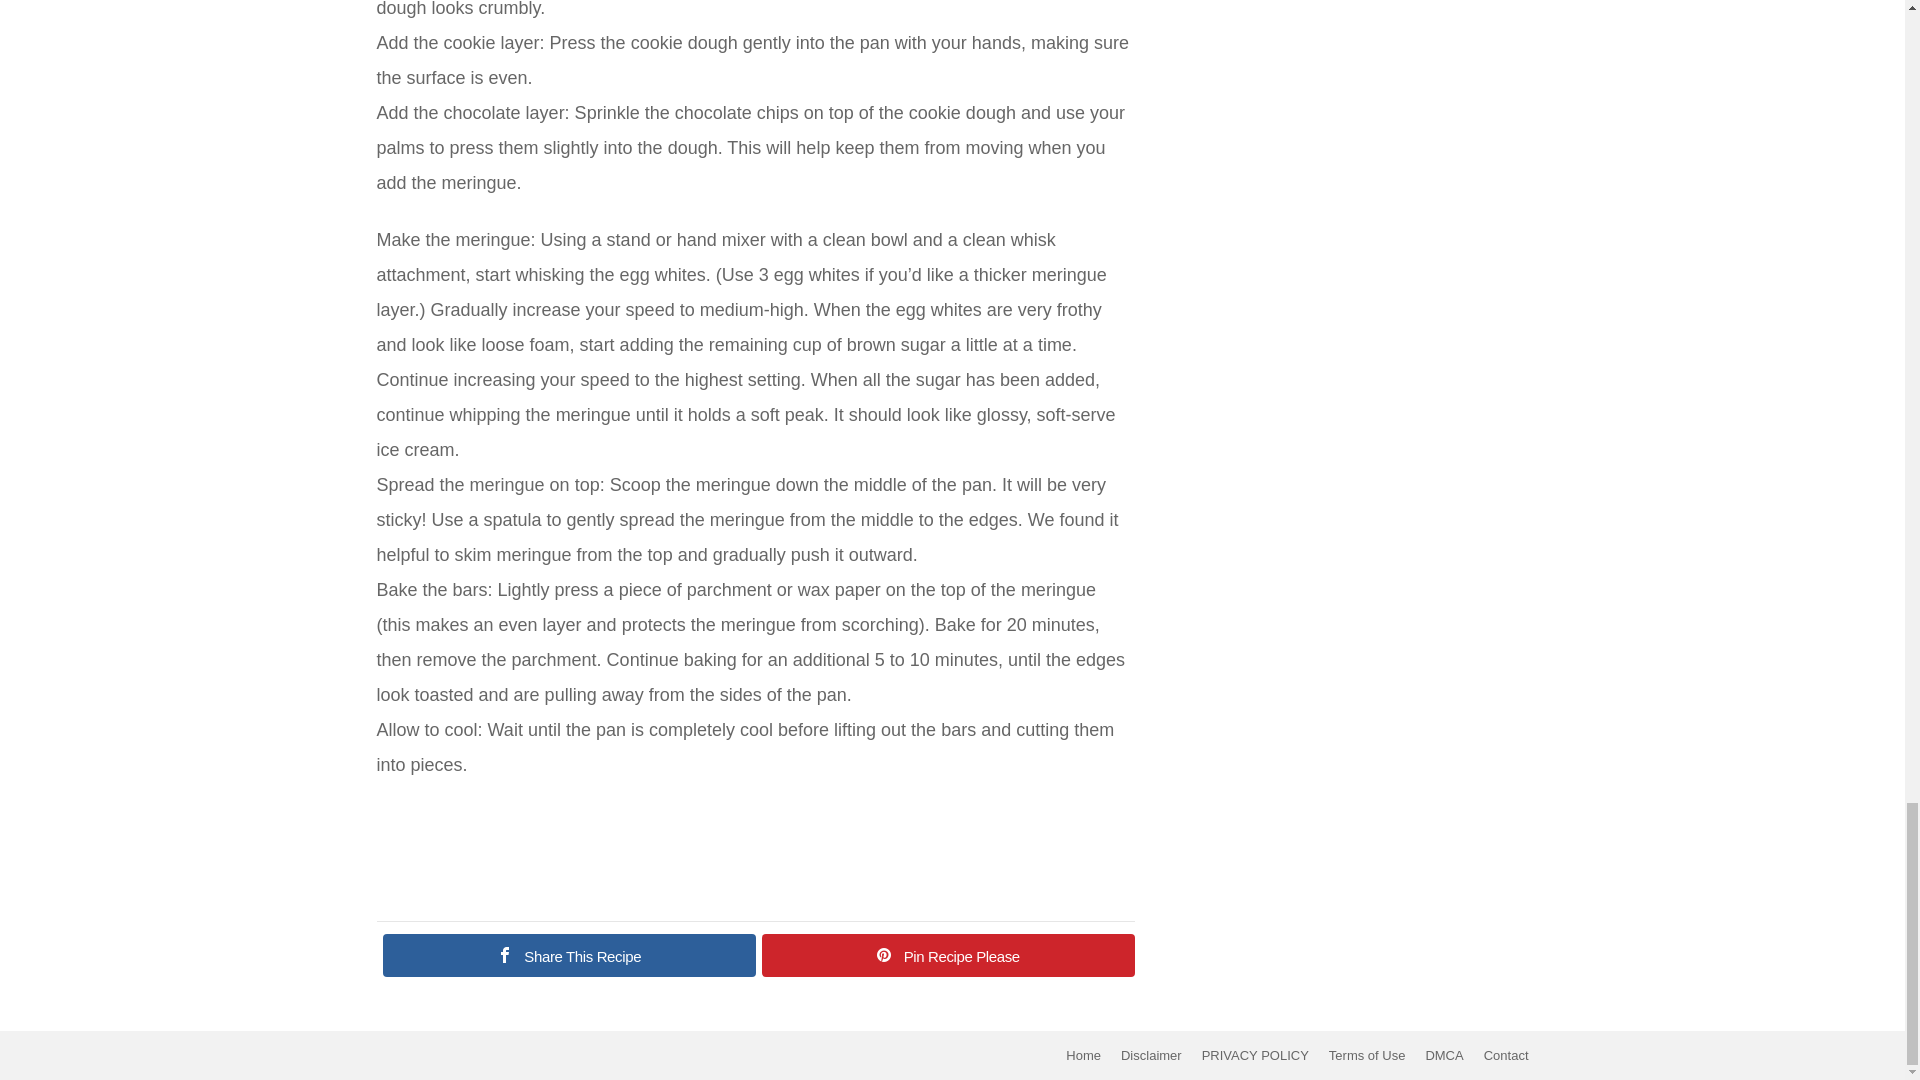 This screenshot has height=1080, width=1920. Describe the element at coordinates (568, 956) in the screenshot. I see `Share This Recipe` at that location.